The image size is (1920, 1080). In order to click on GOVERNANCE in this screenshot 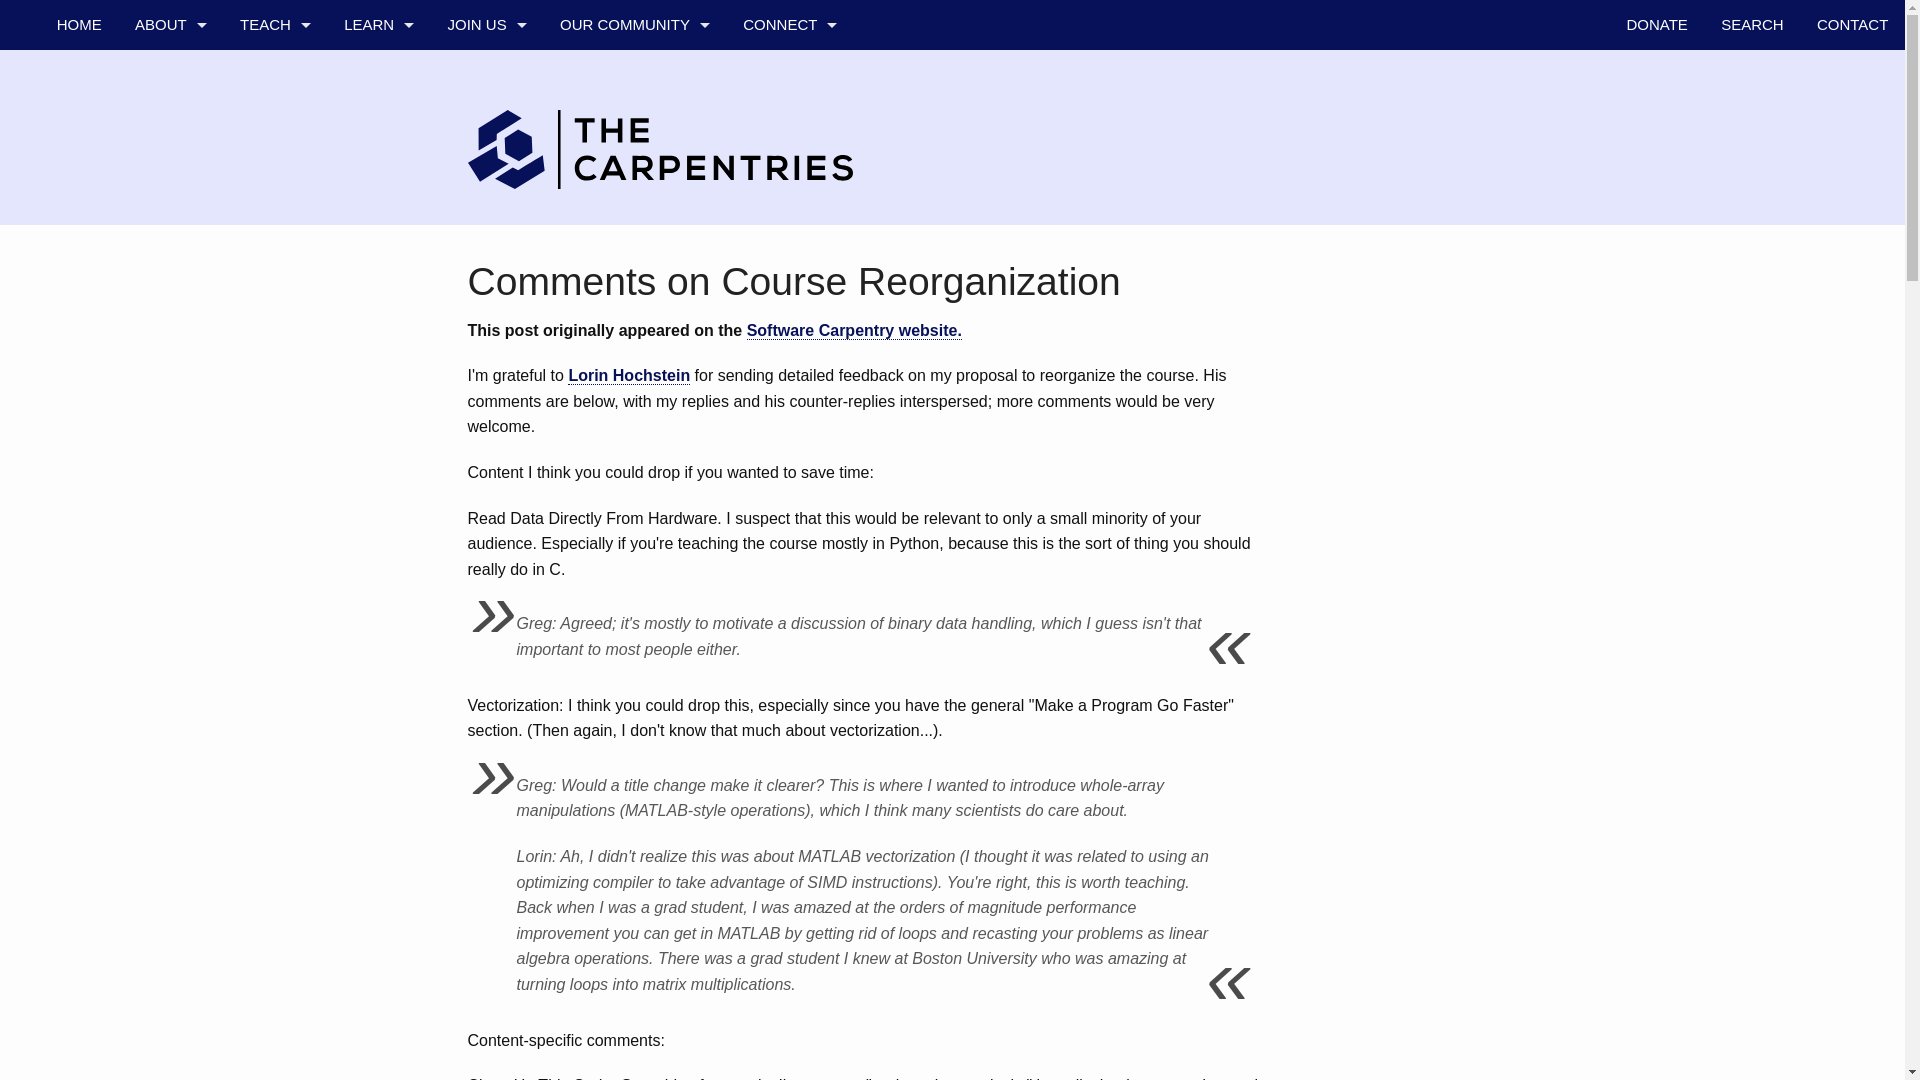, I will do `click(170, 224)`.